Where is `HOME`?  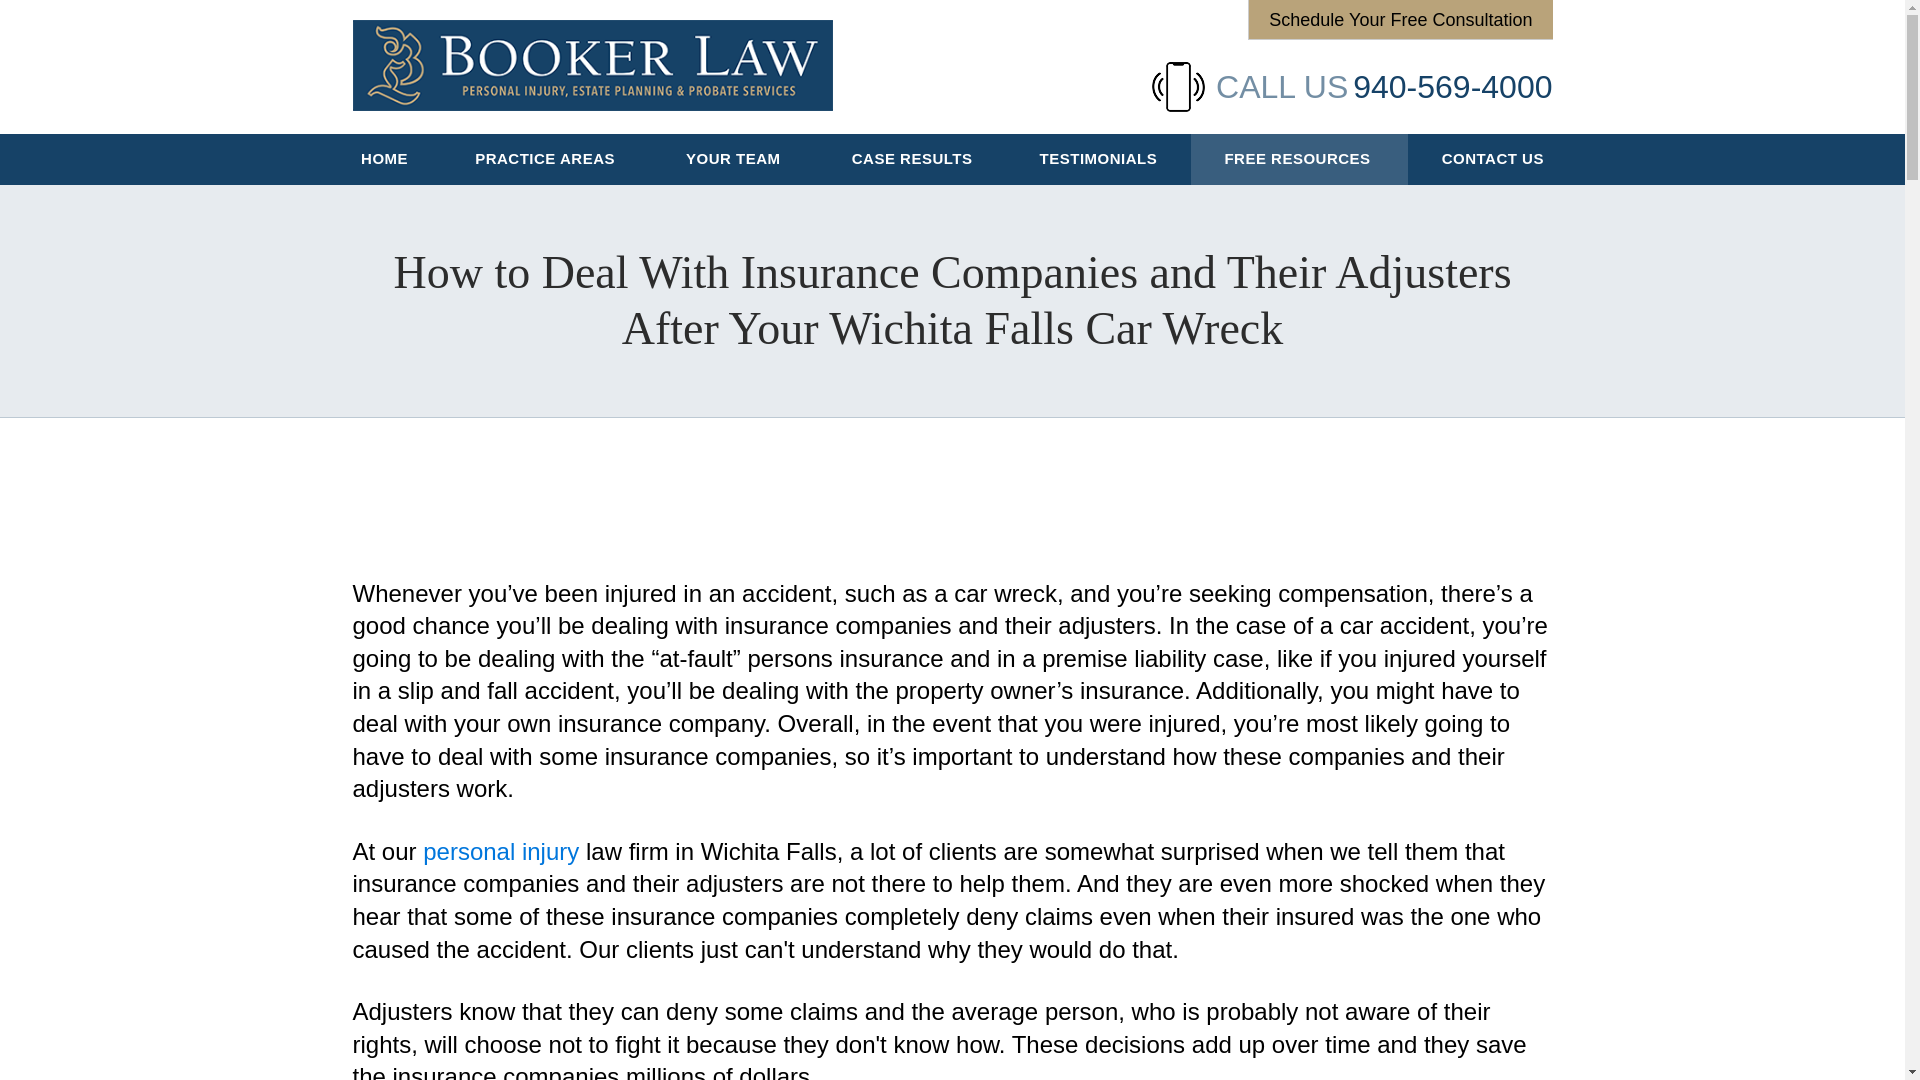 HOME is located at coordinates (384, 158).